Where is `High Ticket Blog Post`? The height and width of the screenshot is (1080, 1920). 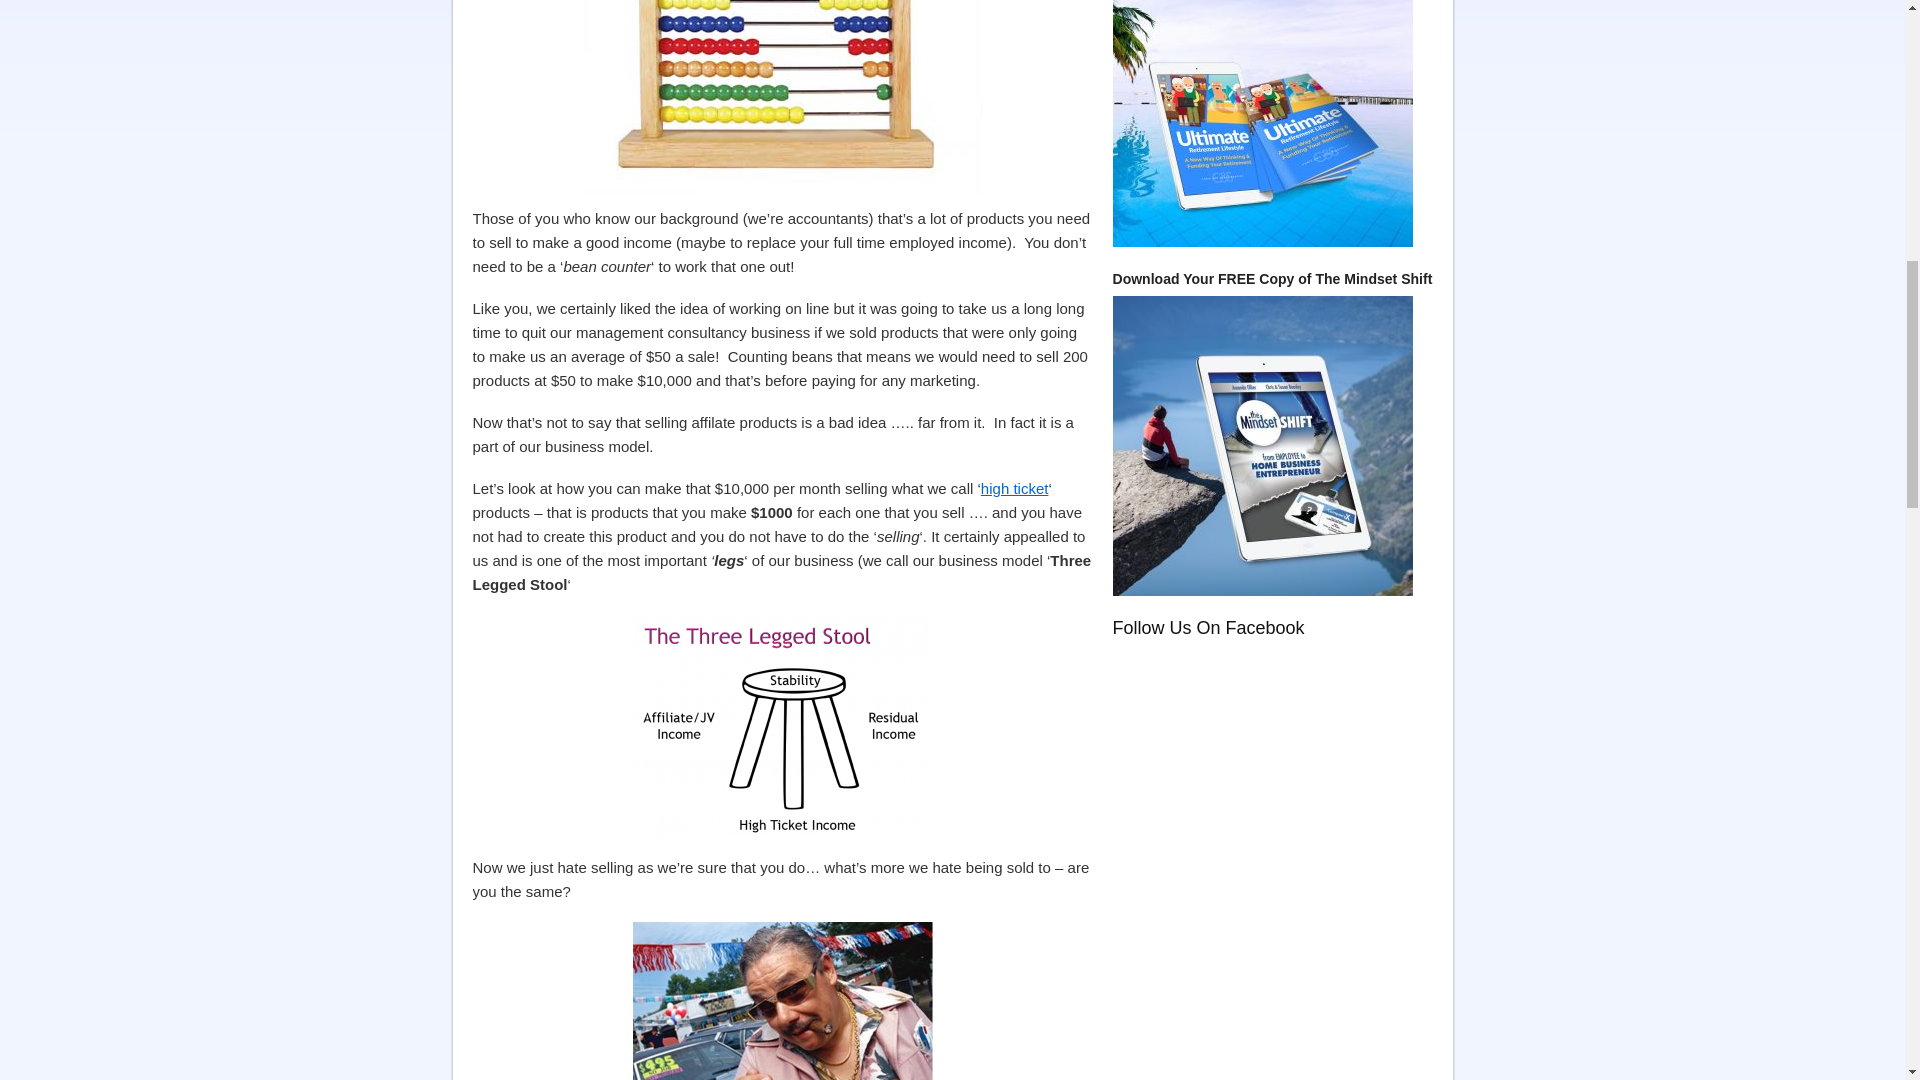 High Ticket Blog Post is located at coordinates (1014, 488).